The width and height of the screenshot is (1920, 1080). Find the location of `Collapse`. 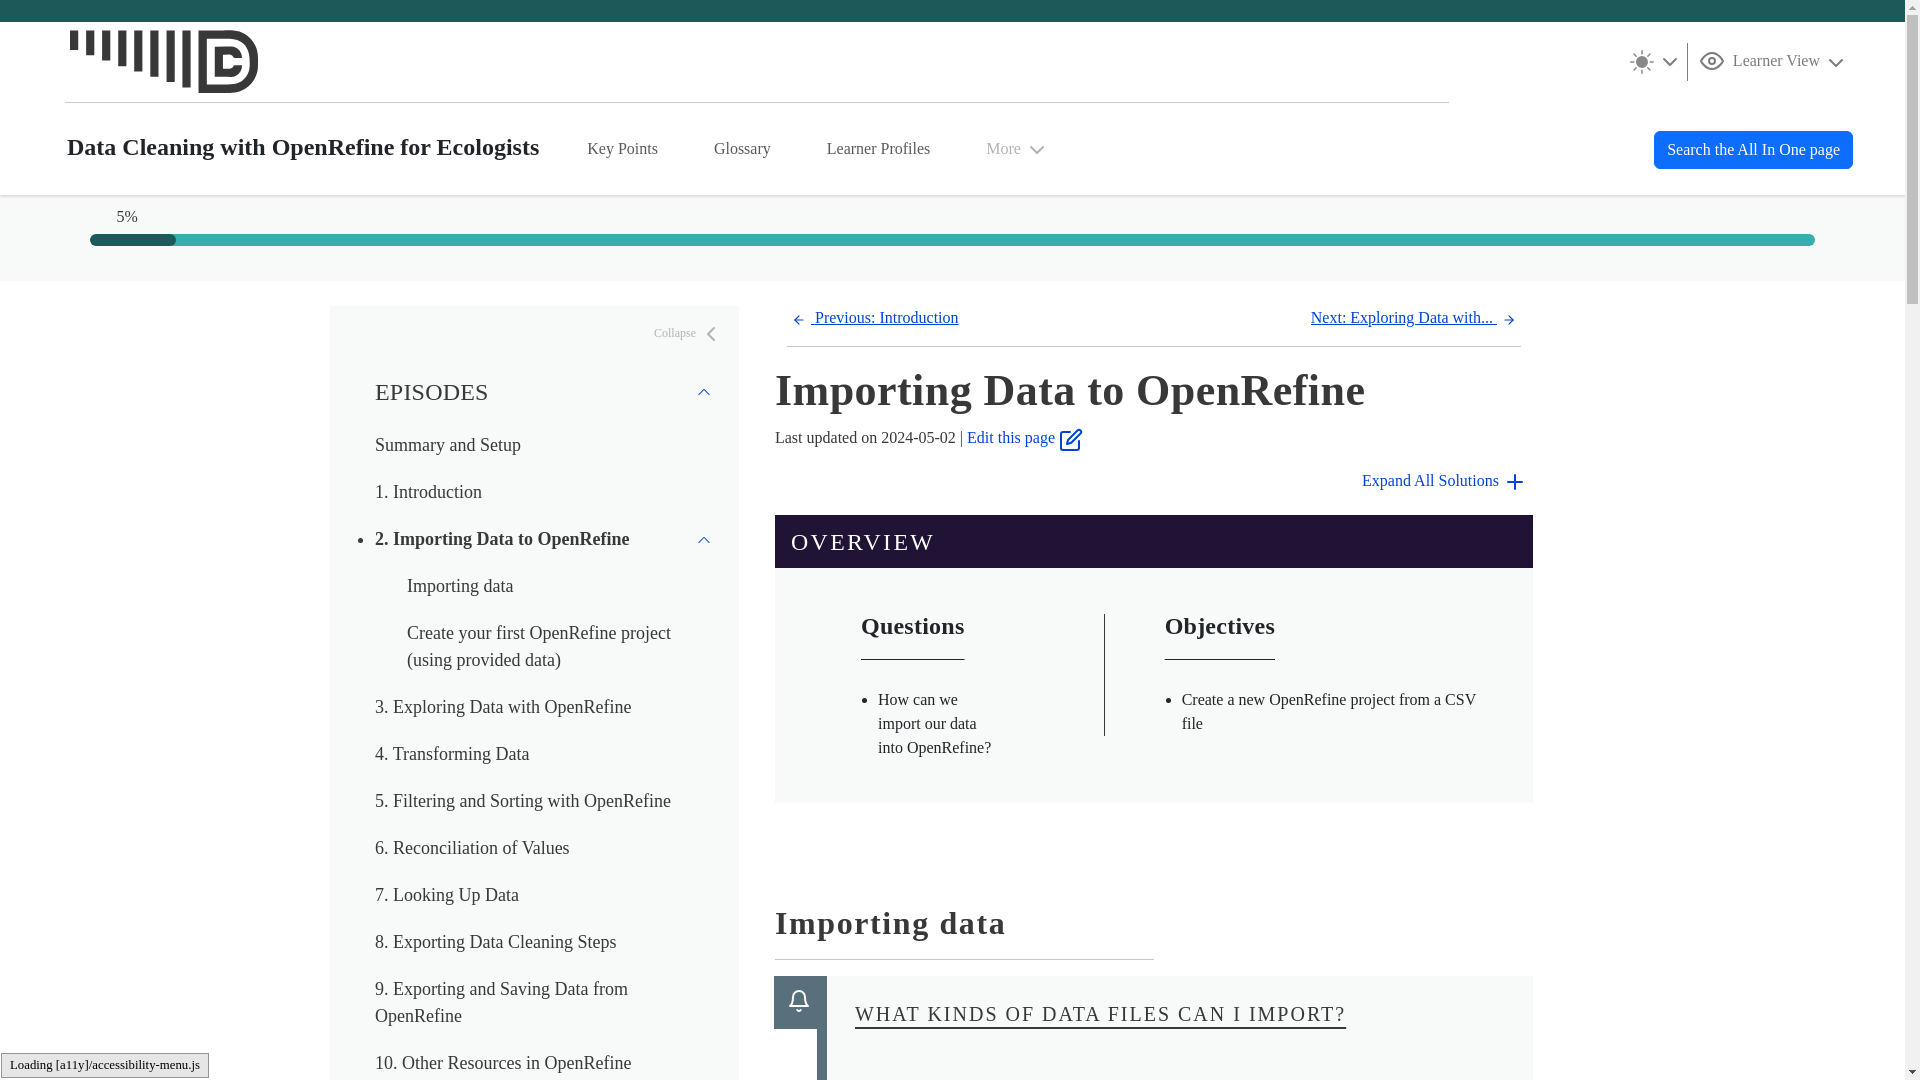

Collapse is located at coordinates (544, 538).